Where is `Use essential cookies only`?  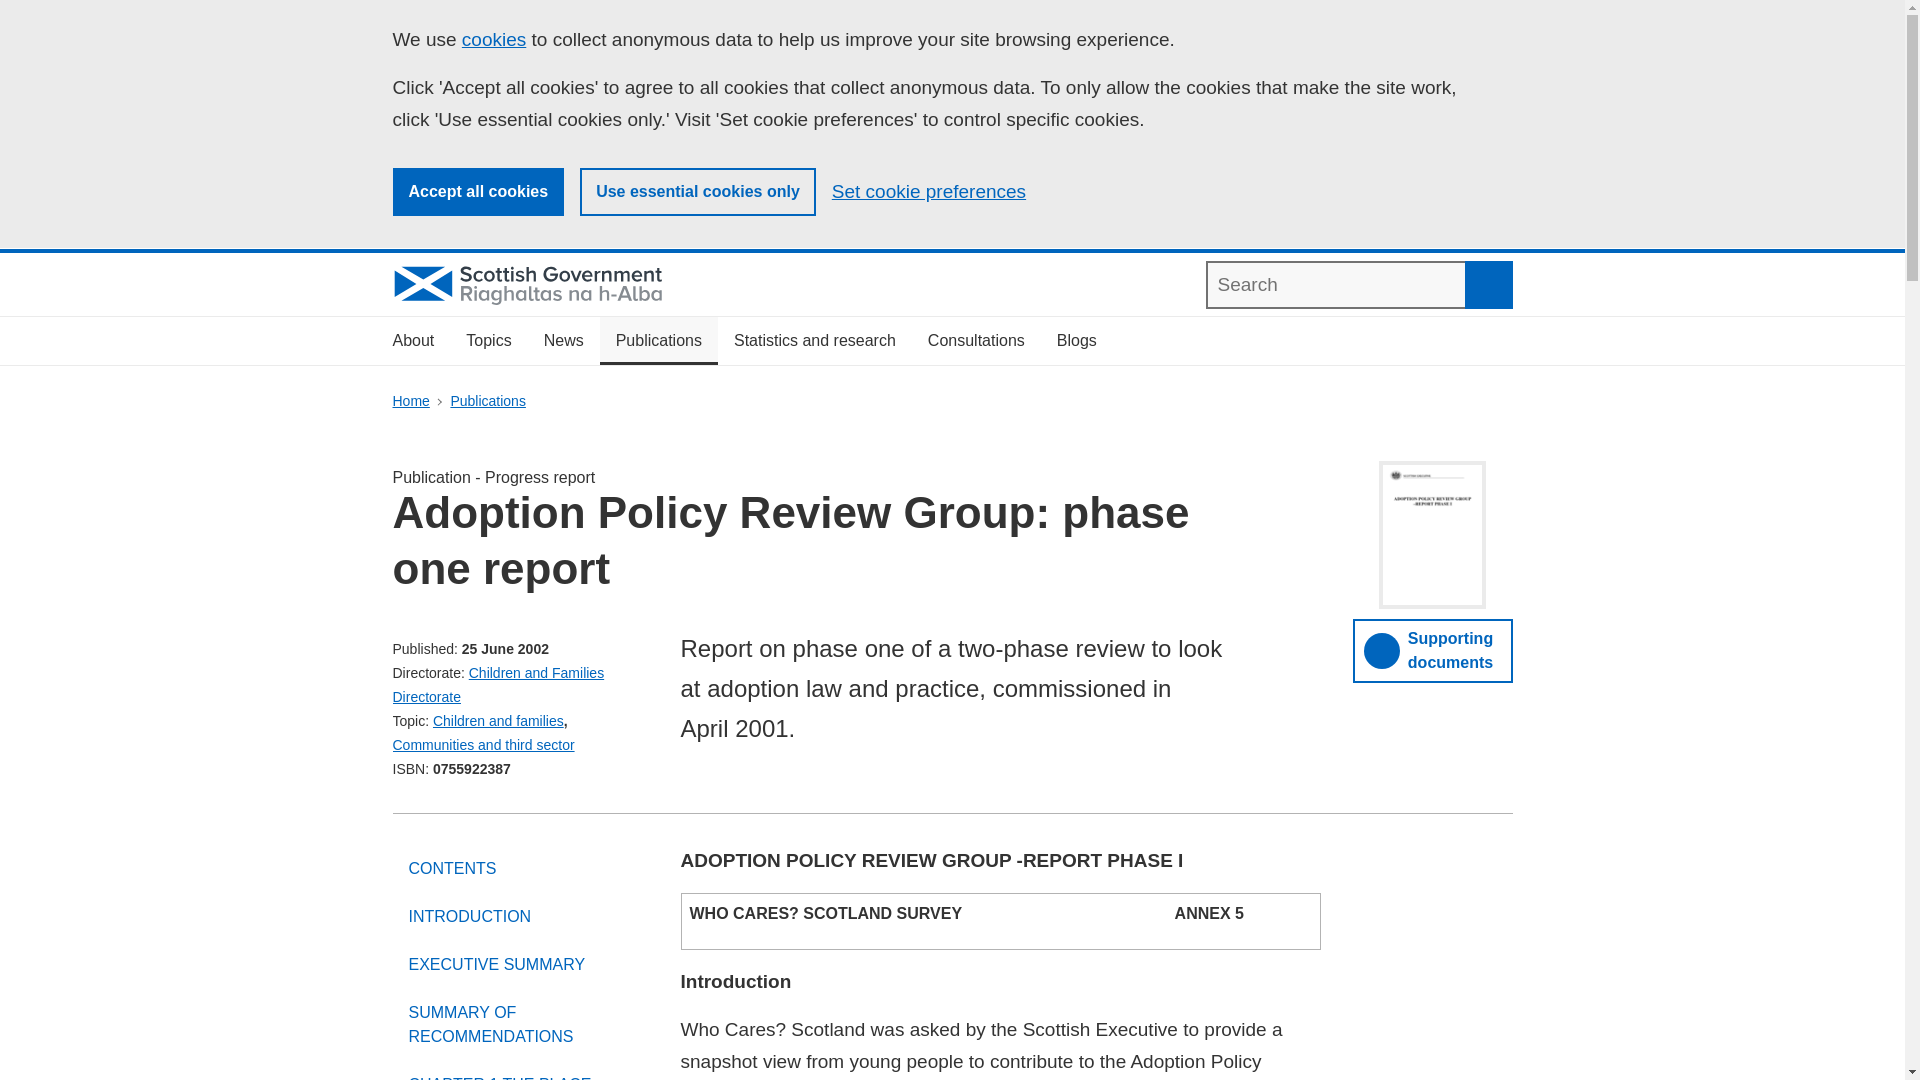
Use essential cookies only is located at coordinates (698, 192).